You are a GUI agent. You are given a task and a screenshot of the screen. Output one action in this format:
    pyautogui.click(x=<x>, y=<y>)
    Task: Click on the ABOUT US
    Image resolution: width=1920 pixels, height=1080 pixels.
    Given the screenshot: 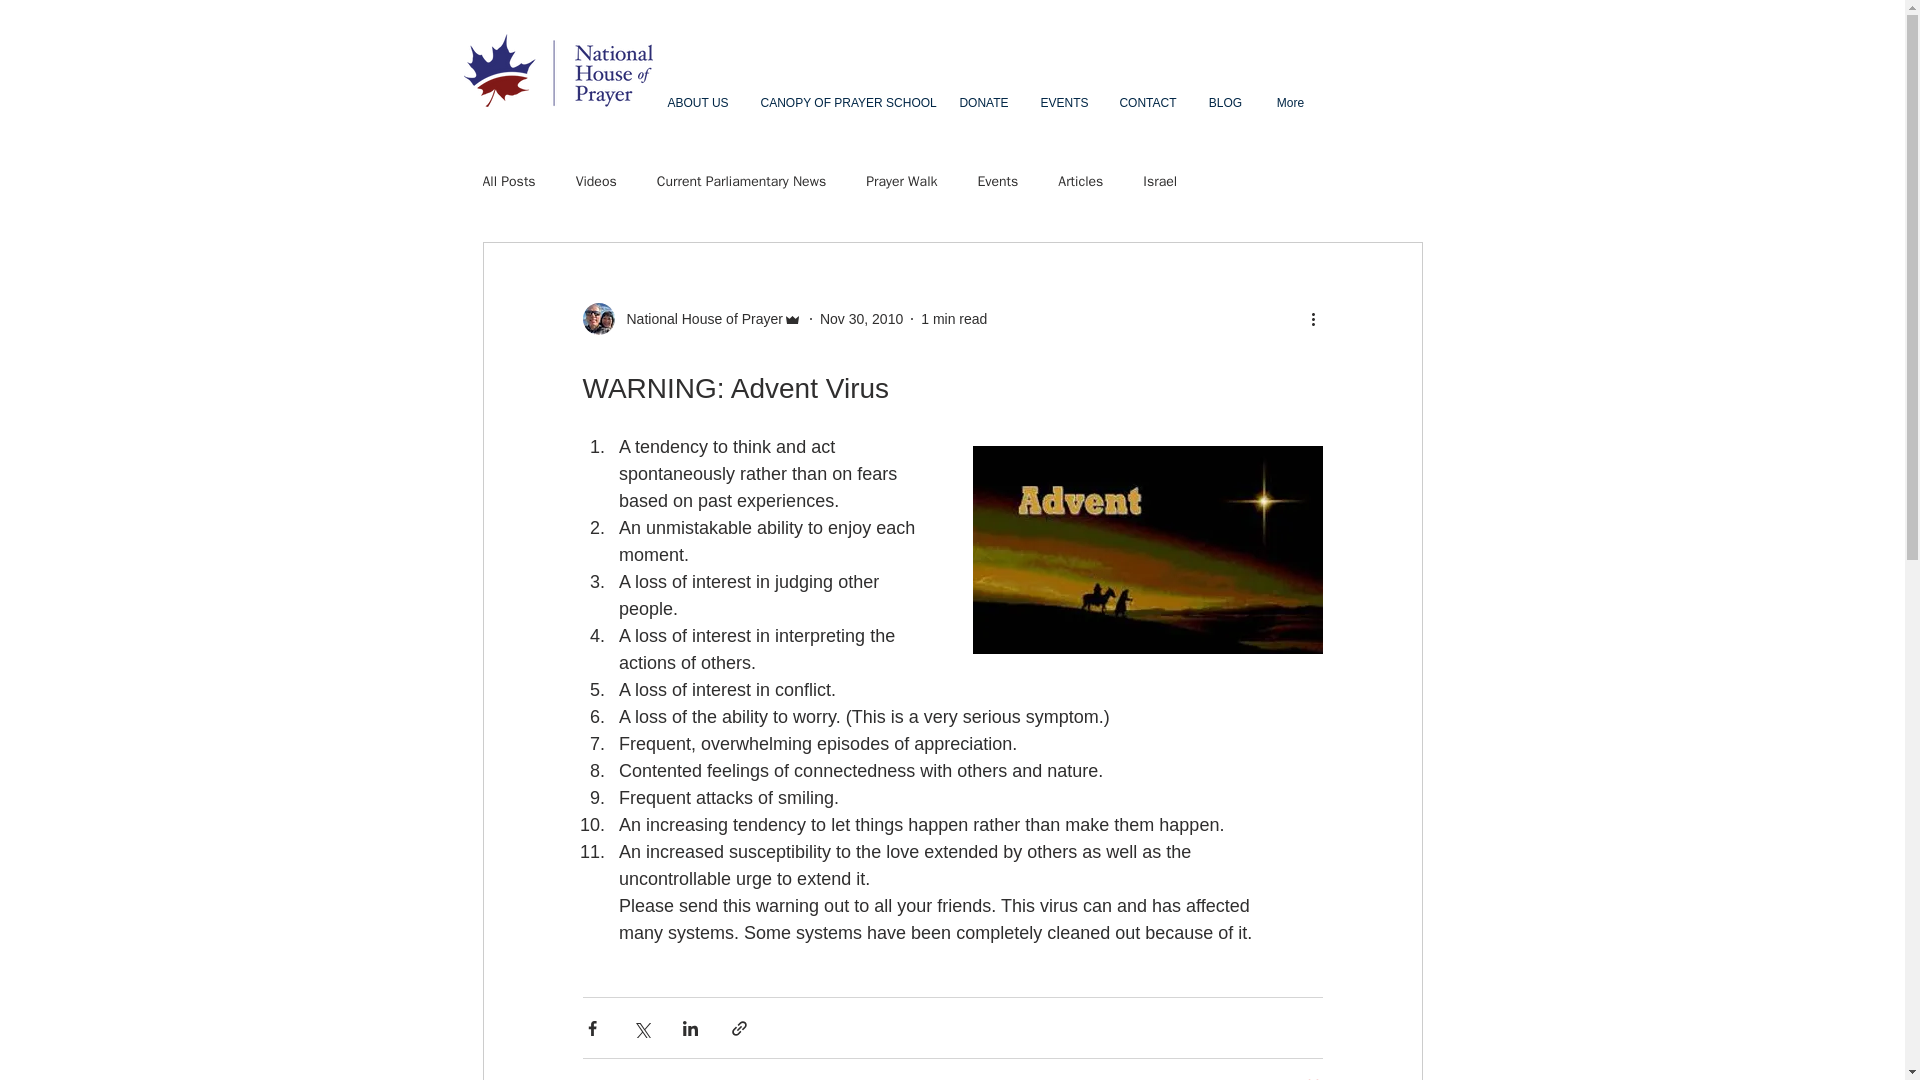 What is the action you would take?
    pyautogui.click(x=697, y=103)
    